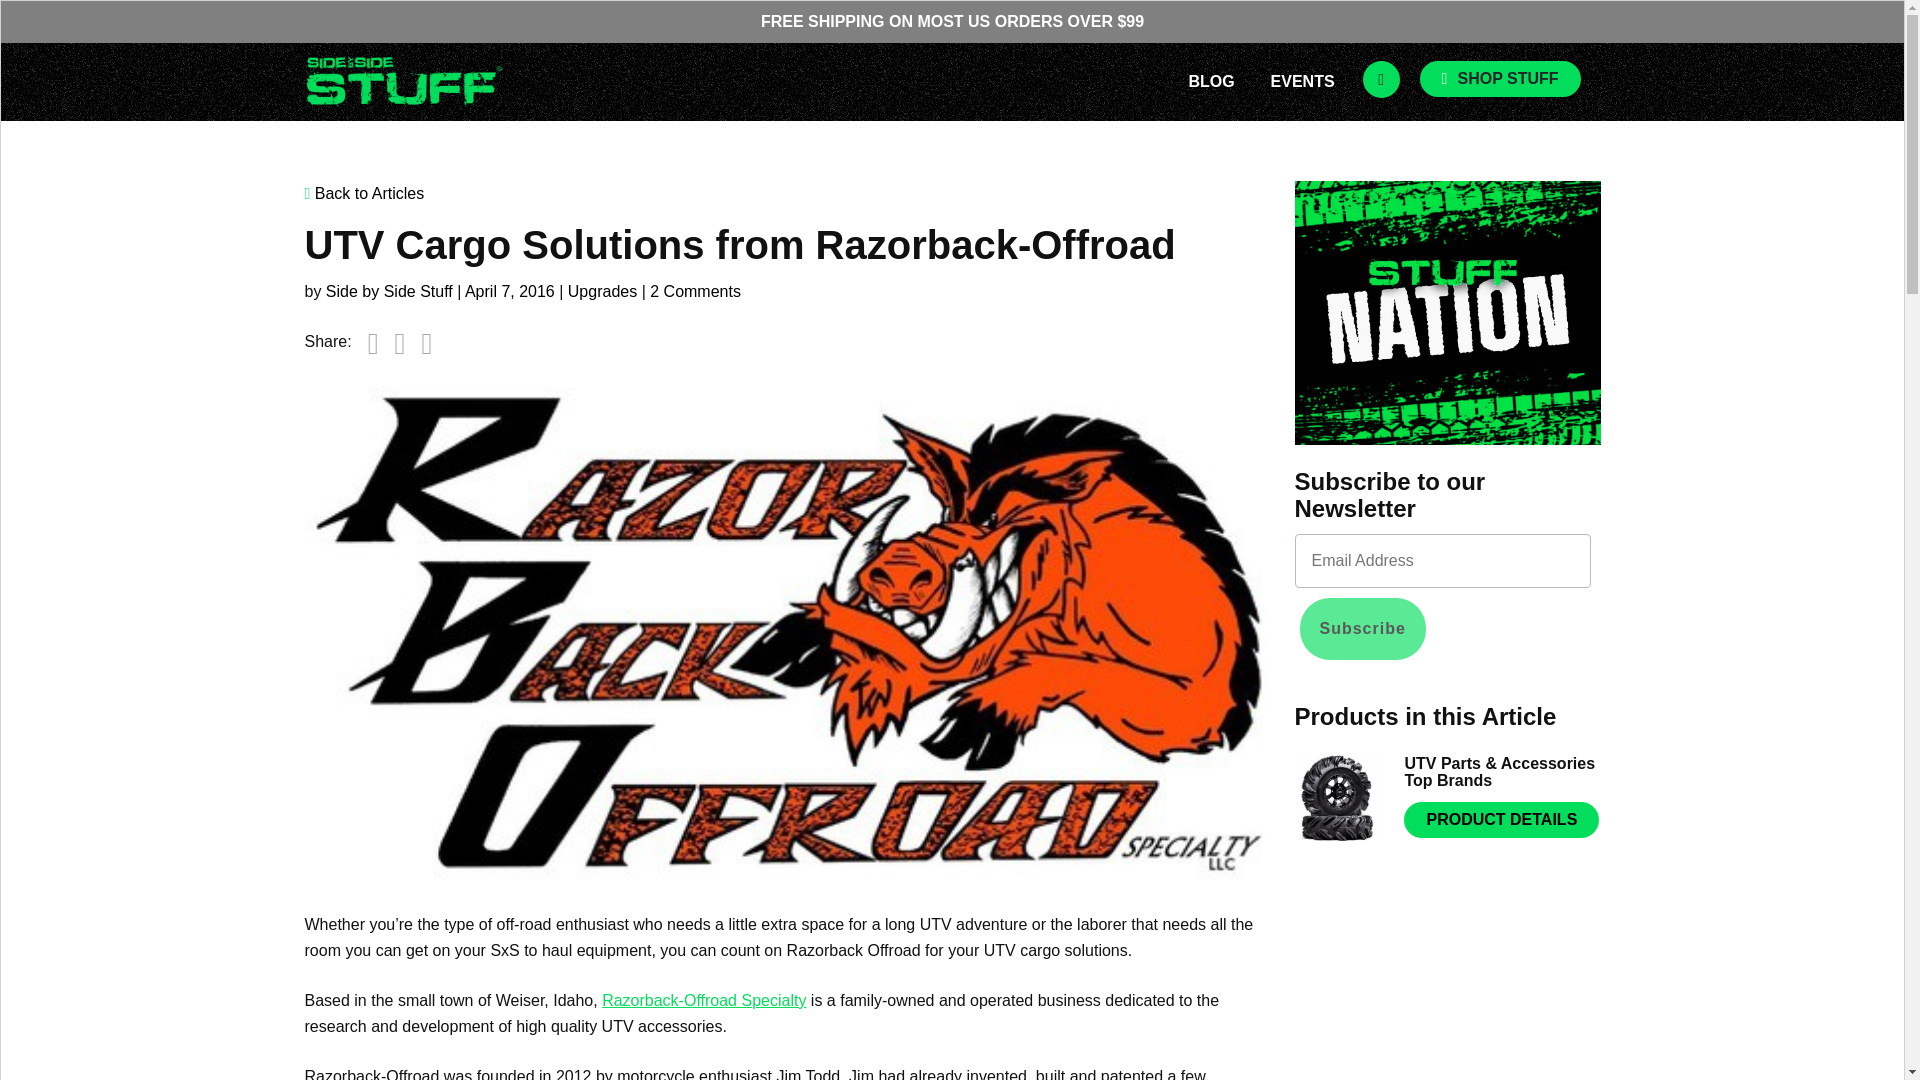 The image size is (1920, 1080). What do you see at coordinates (602, 291) in the screenshot?
I see `Upgrades` at bounding box center [602, 291].